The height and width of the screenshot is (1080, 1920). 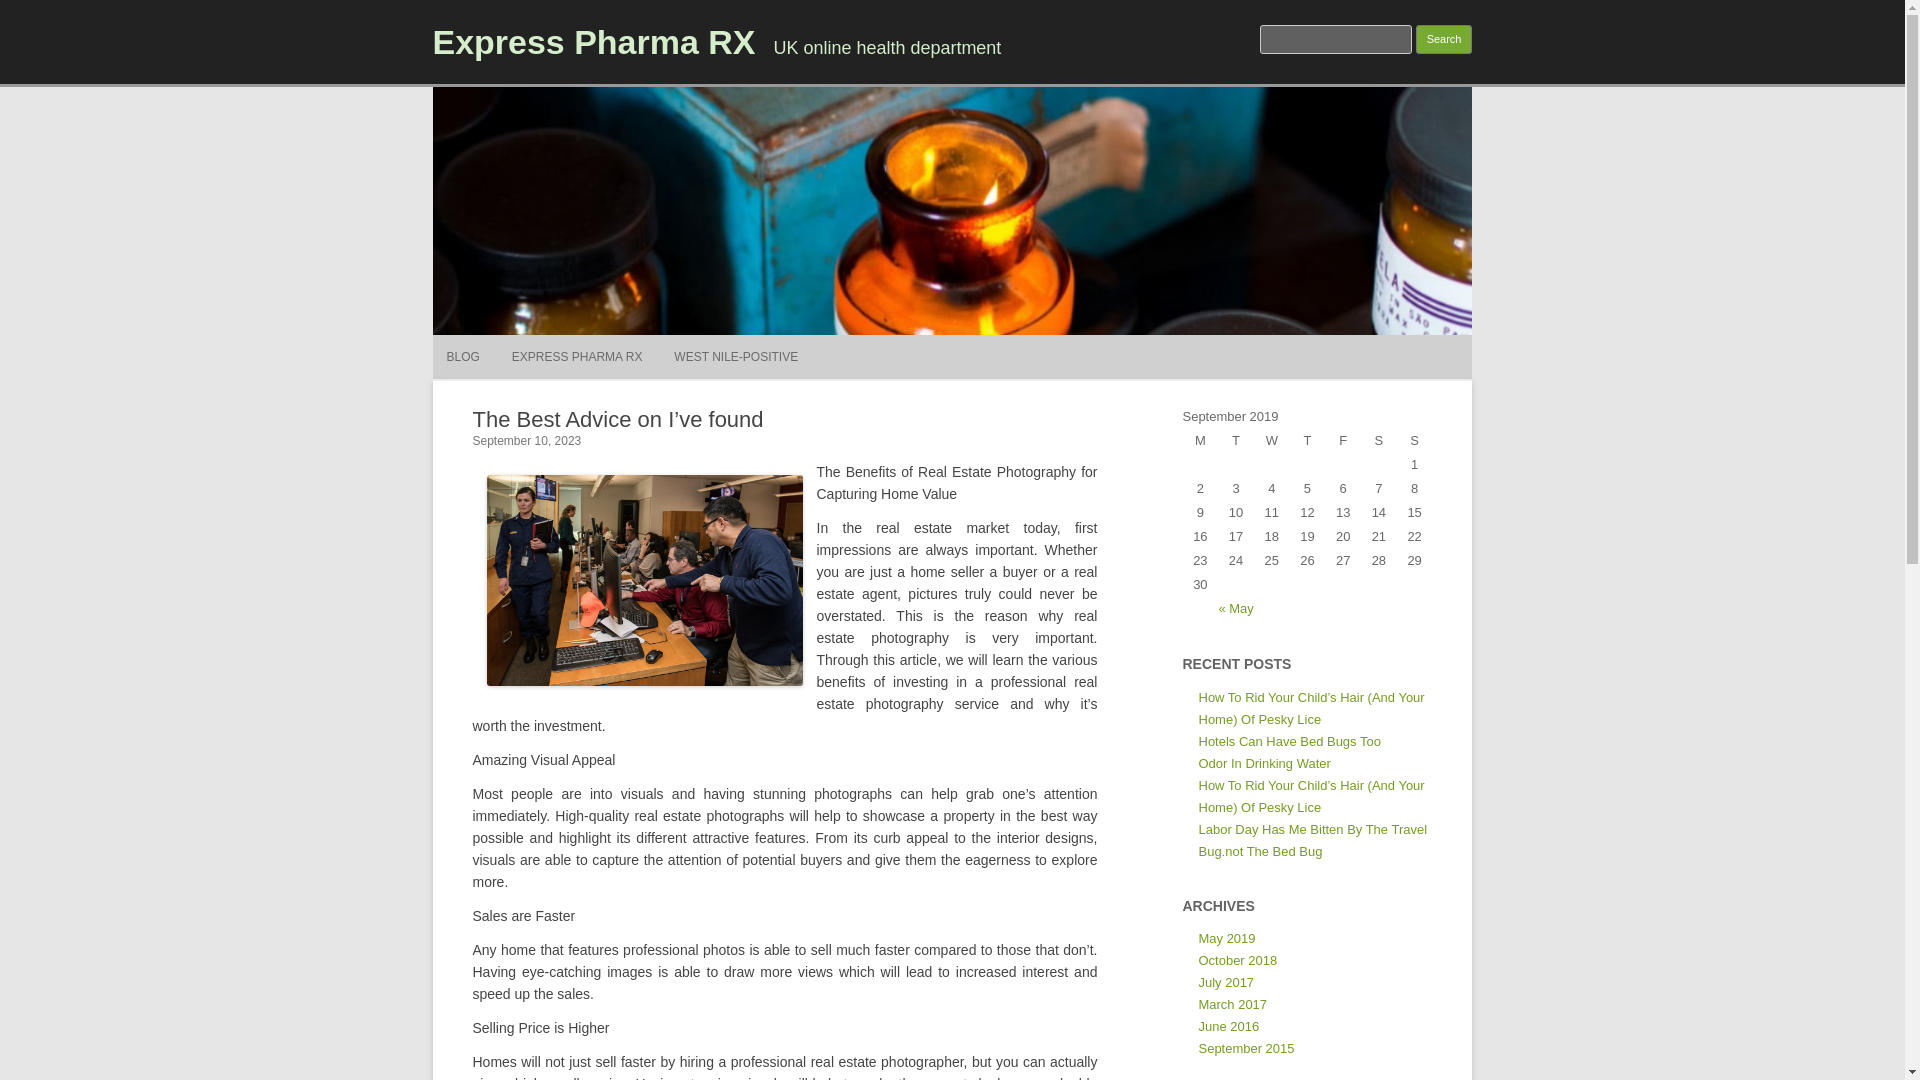 I want to click on May 2019, so click(x=1226, y=938).